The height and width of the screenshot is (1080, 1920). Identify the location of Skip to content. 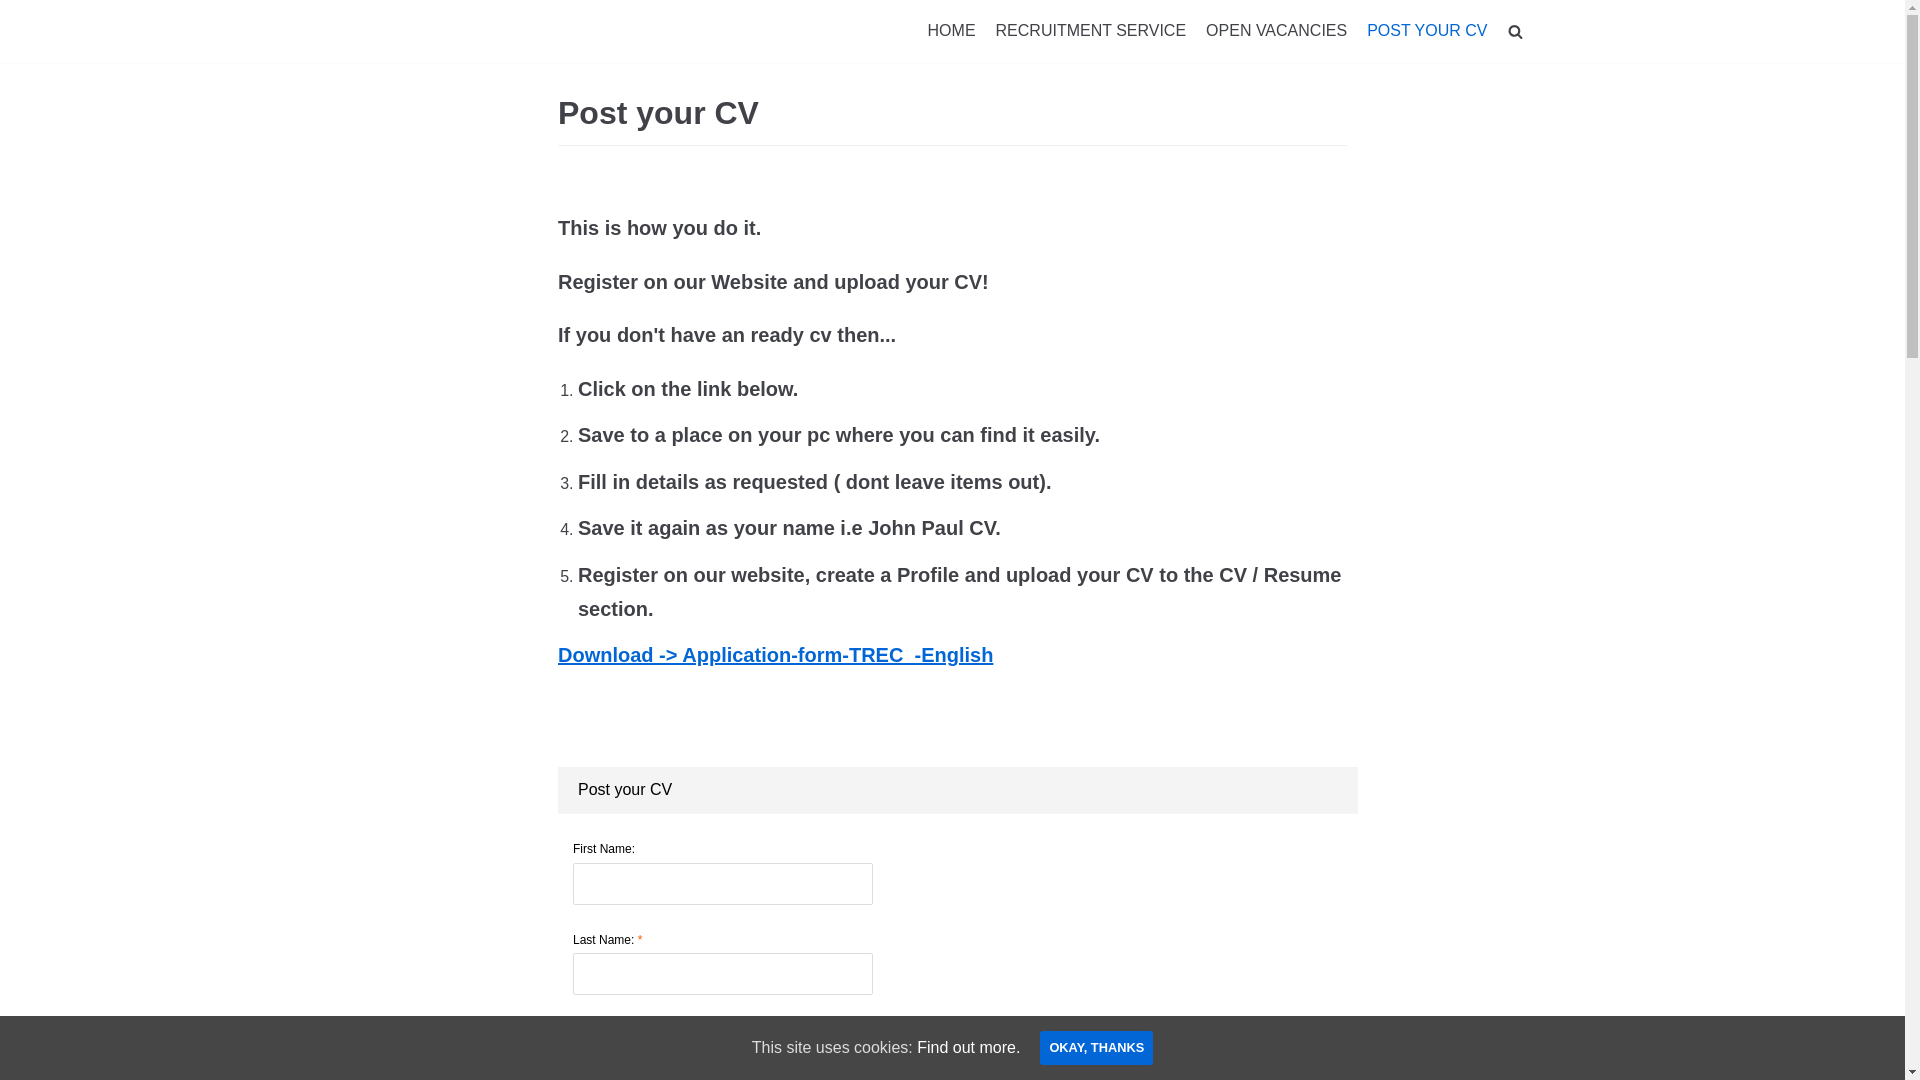
(20, 10).